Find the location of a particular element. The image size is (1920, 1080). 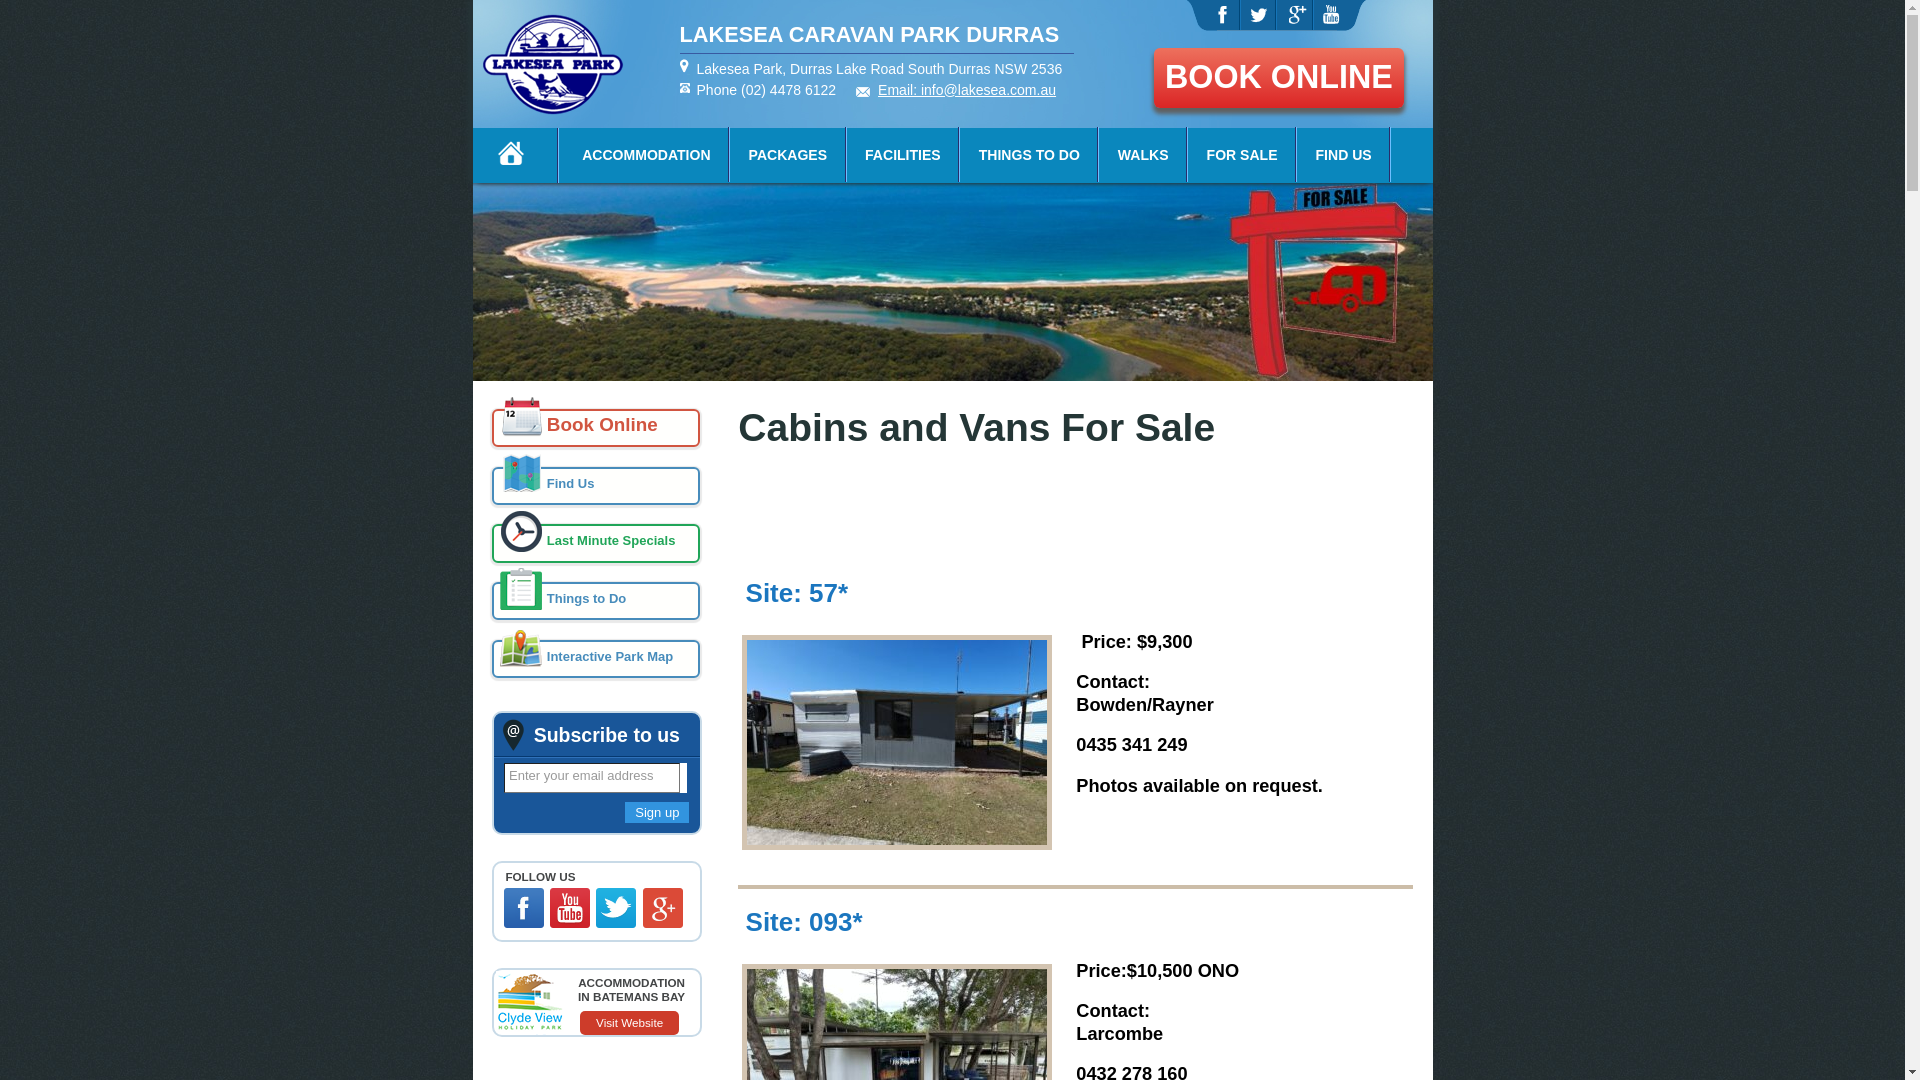

Sign up is located at coordinates (657, 812).